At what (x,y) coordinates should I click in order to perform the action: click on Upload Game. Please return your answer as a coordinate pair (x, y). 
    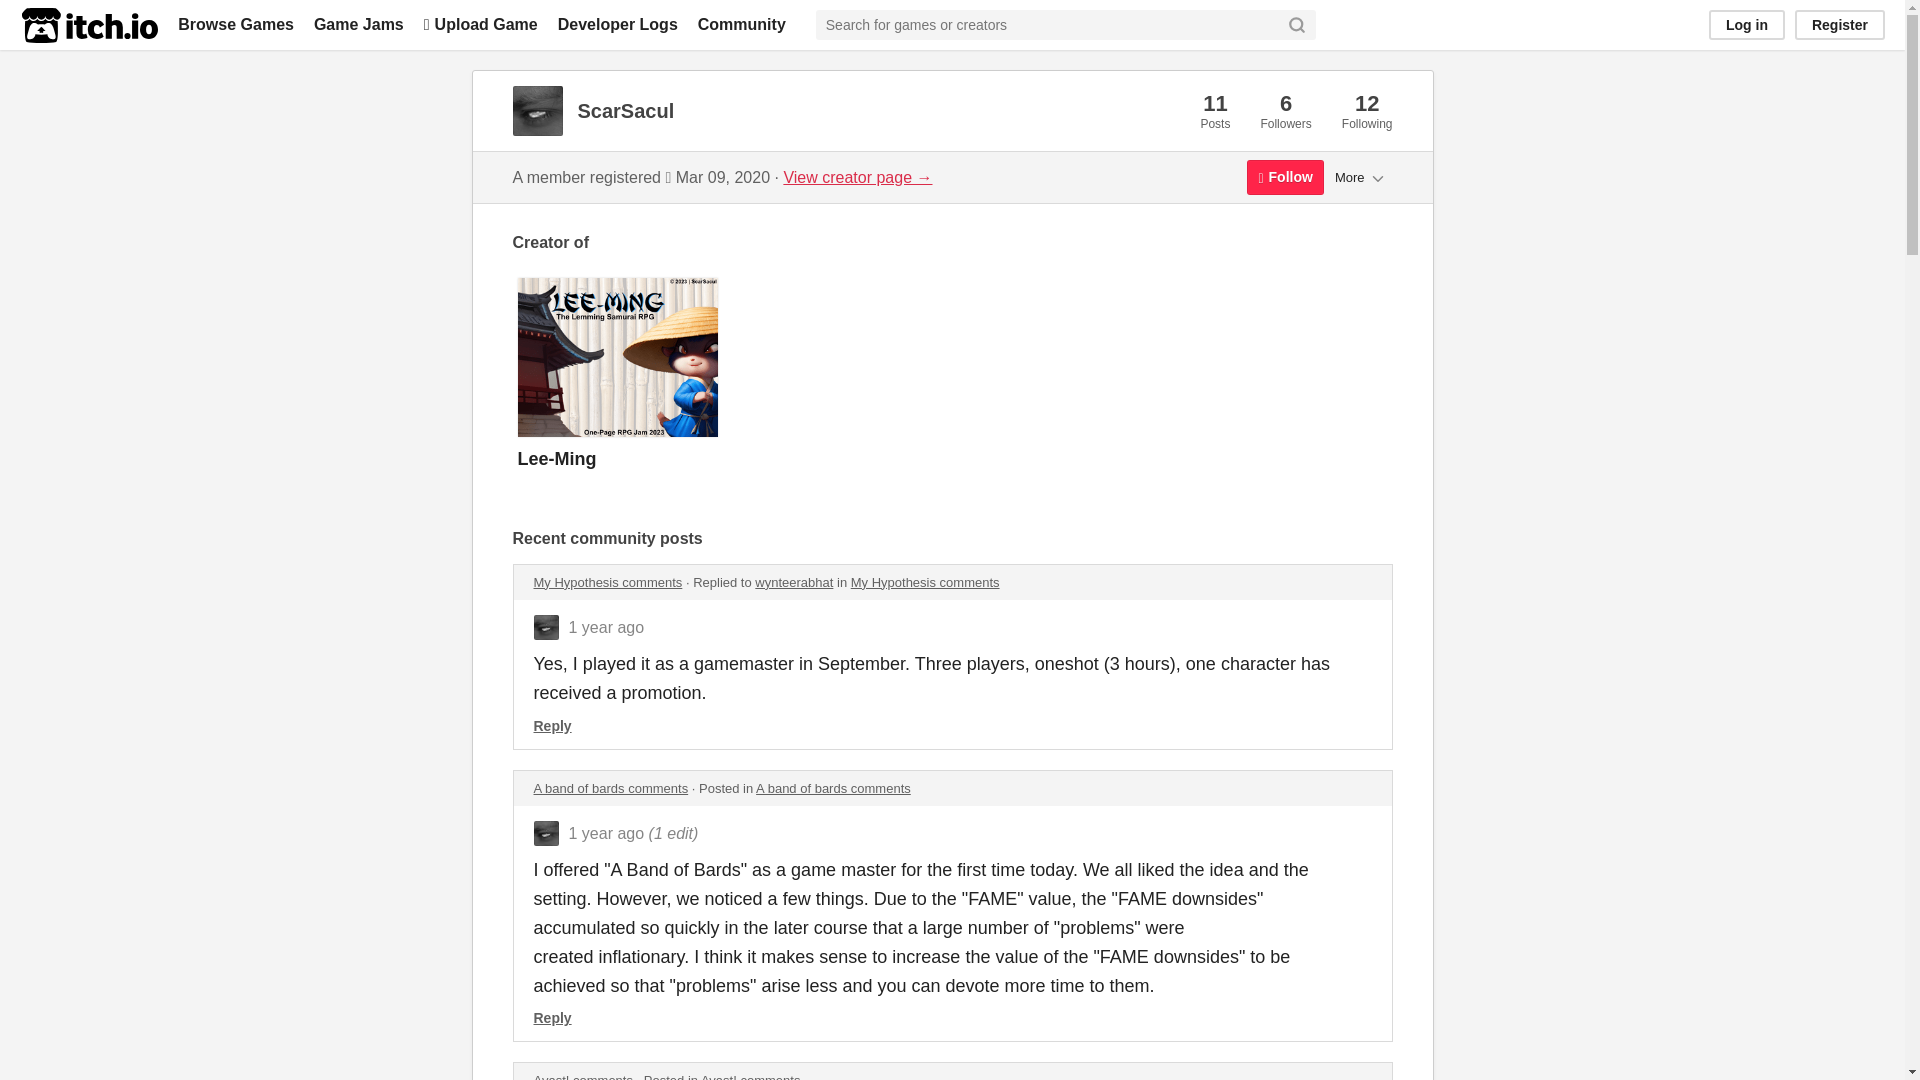
    Looking at the image, I should click on (480, 24).